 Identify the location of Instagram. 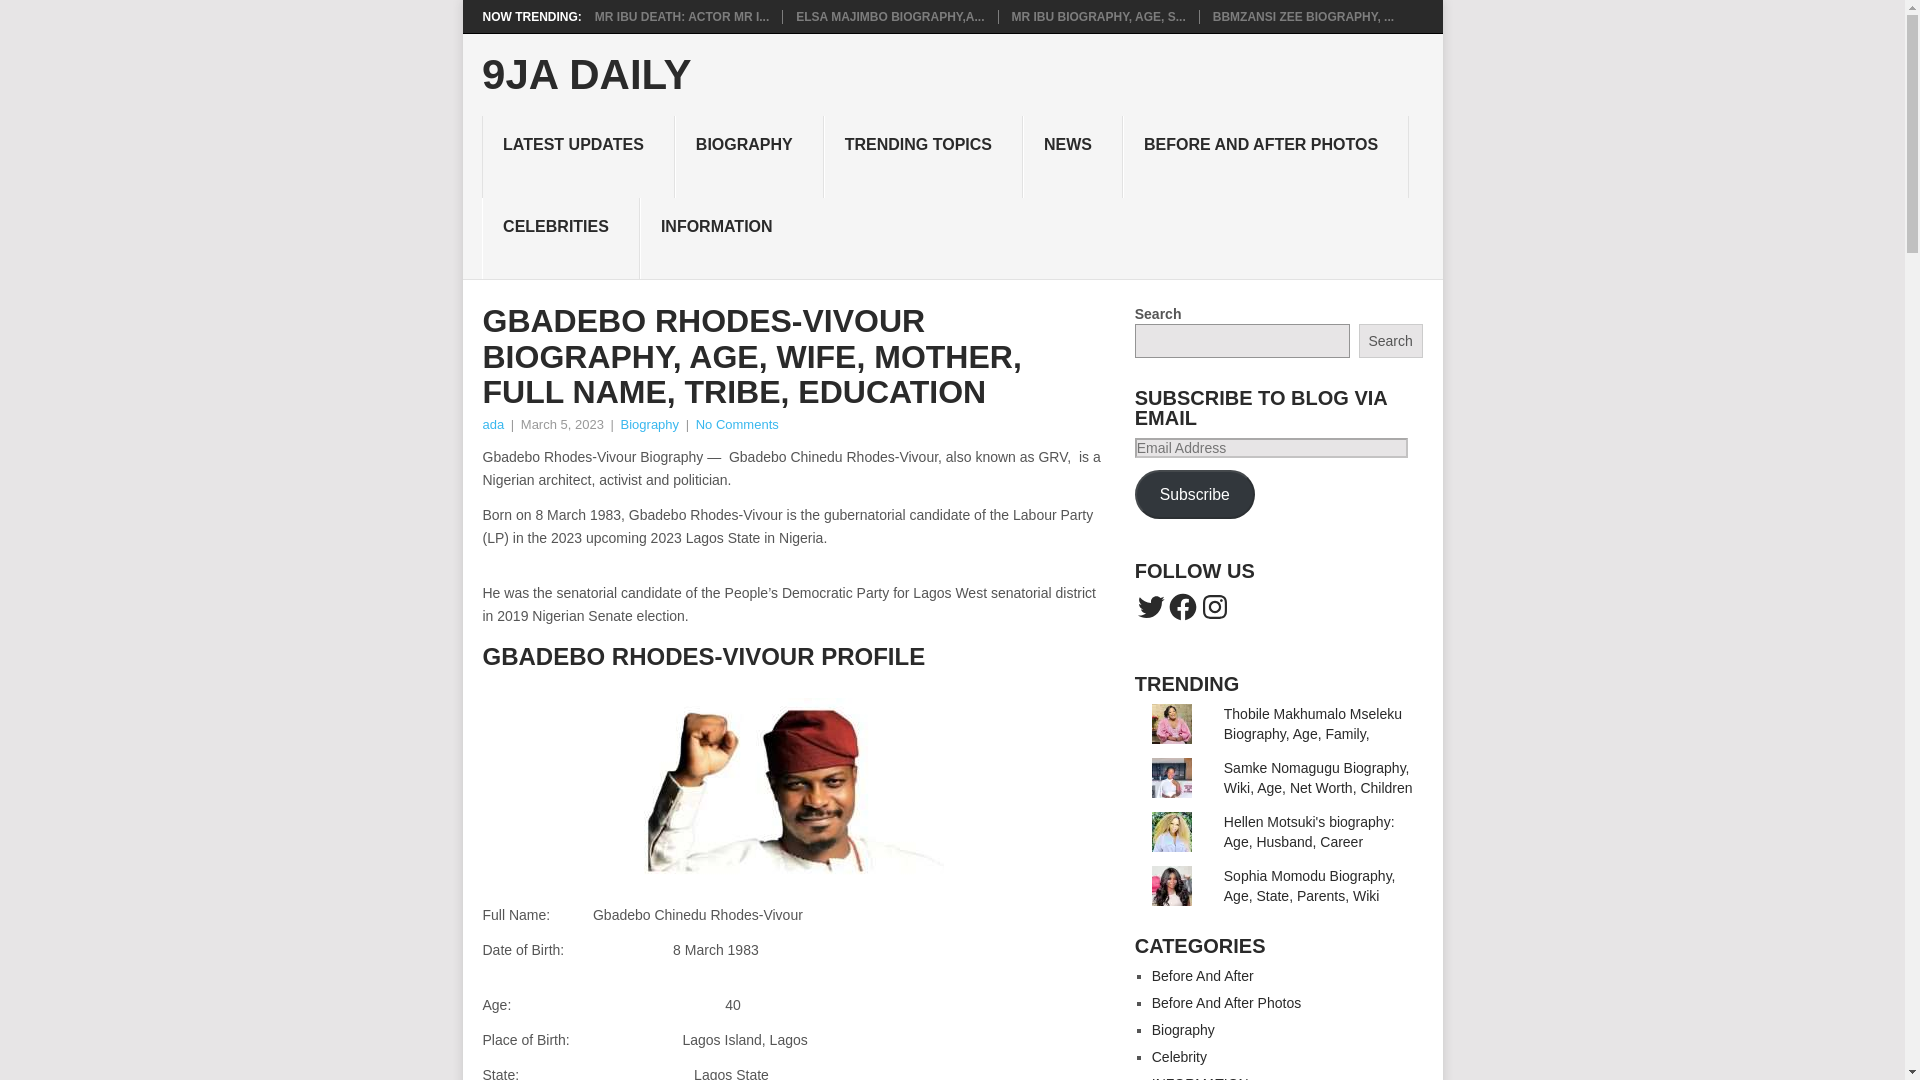
(1214, 606).